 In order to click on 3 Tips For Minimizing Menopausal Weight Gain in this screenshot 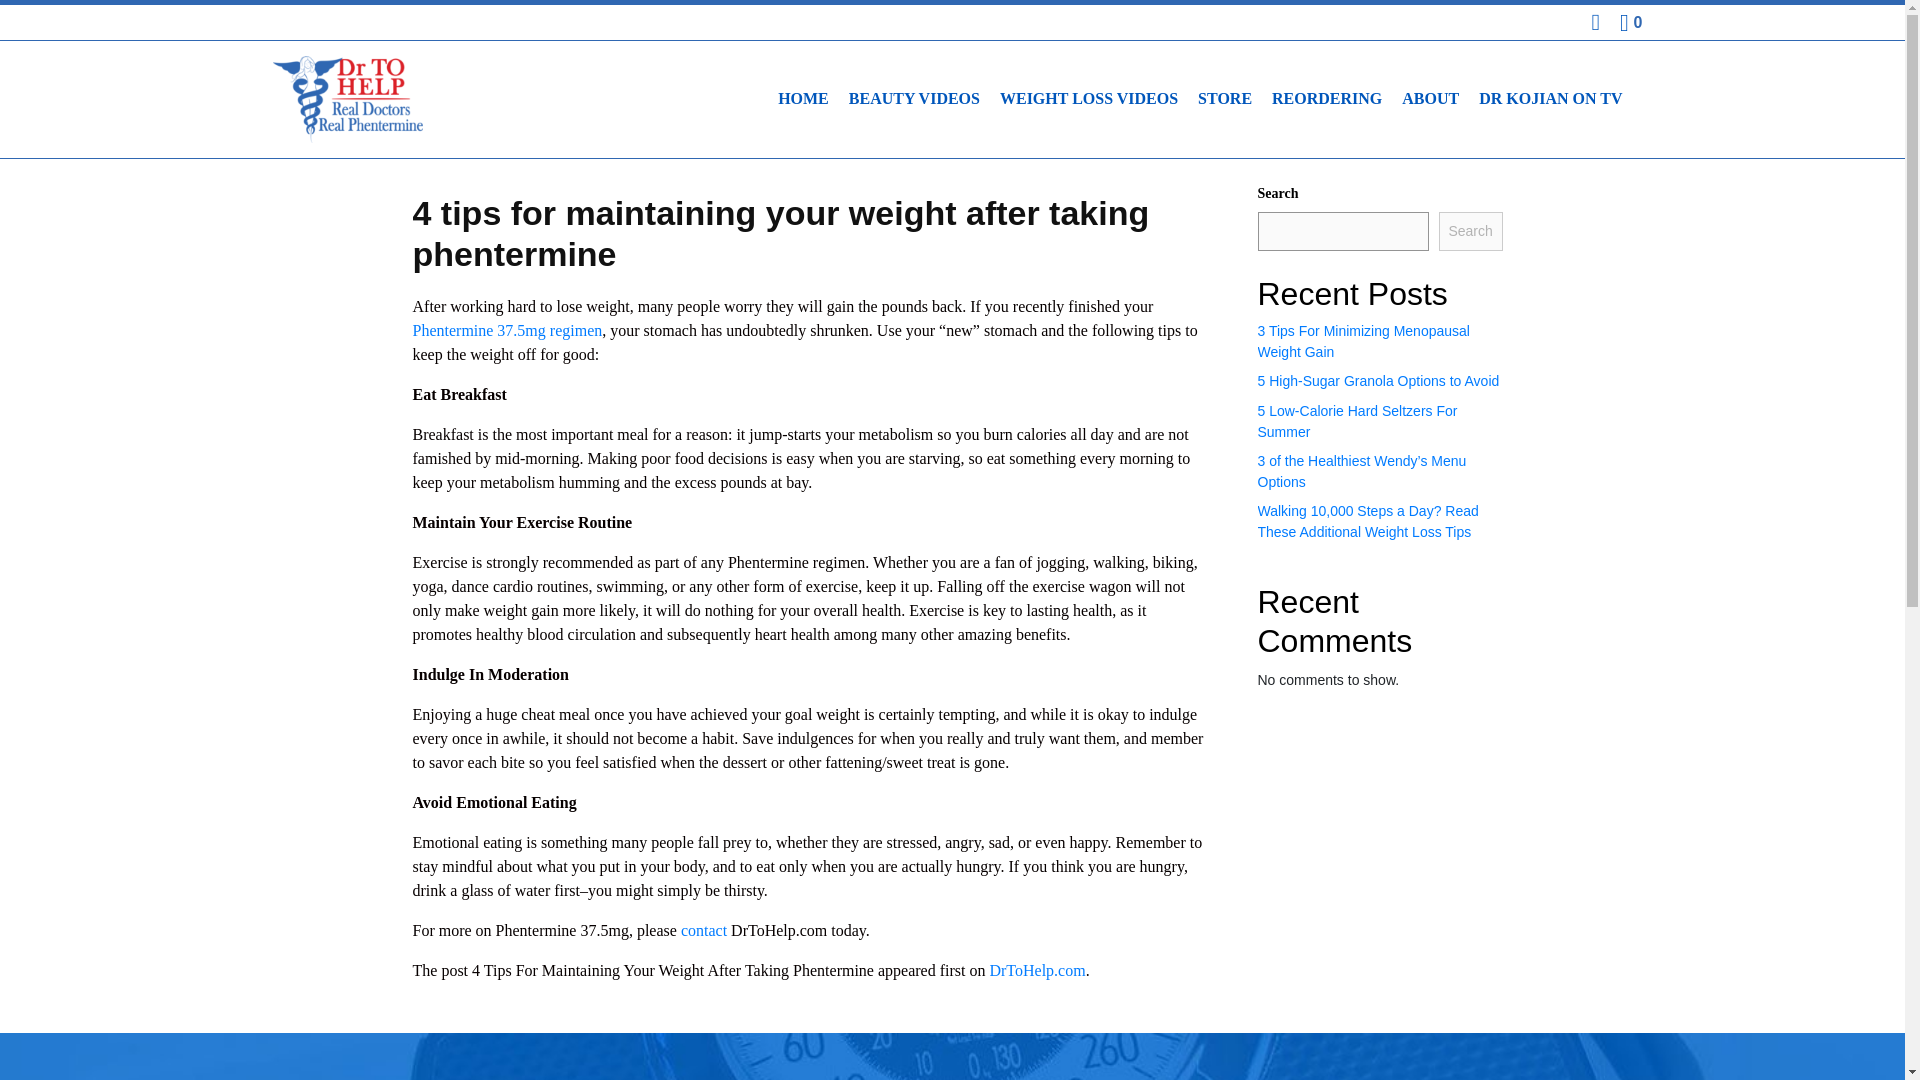, I will do `click(1364, 340)`.